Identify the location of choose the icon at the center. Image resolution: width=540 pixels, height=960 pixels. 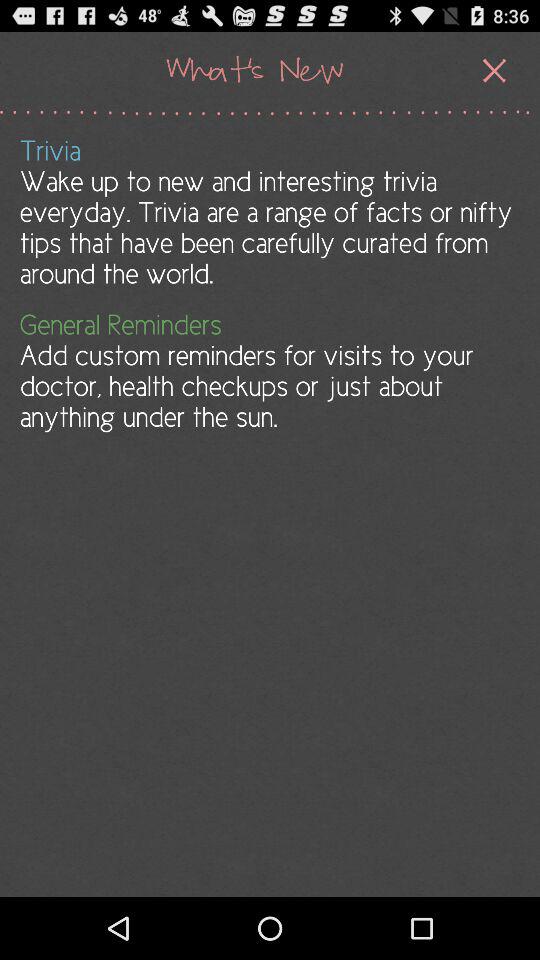
(268, 370).